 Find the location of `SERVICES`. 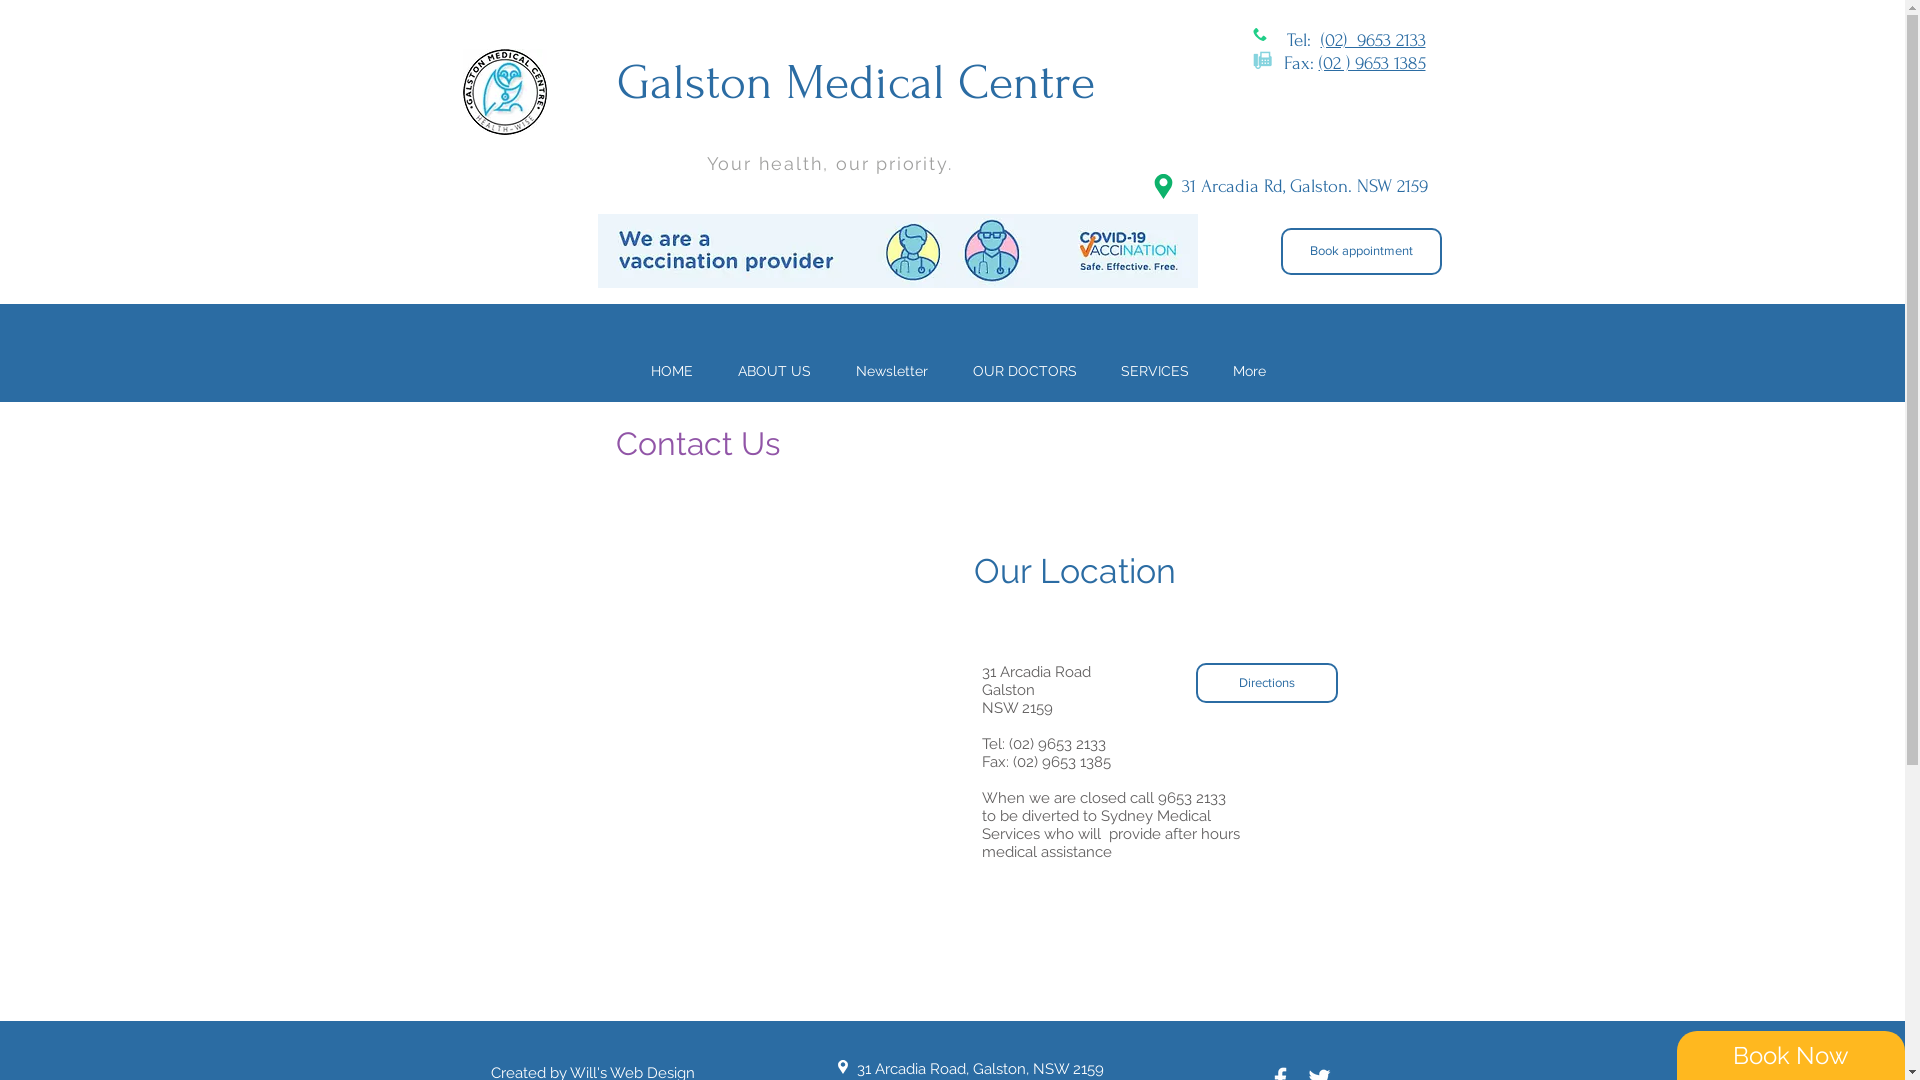

SERVICES is located at coordinates (1154, 371).